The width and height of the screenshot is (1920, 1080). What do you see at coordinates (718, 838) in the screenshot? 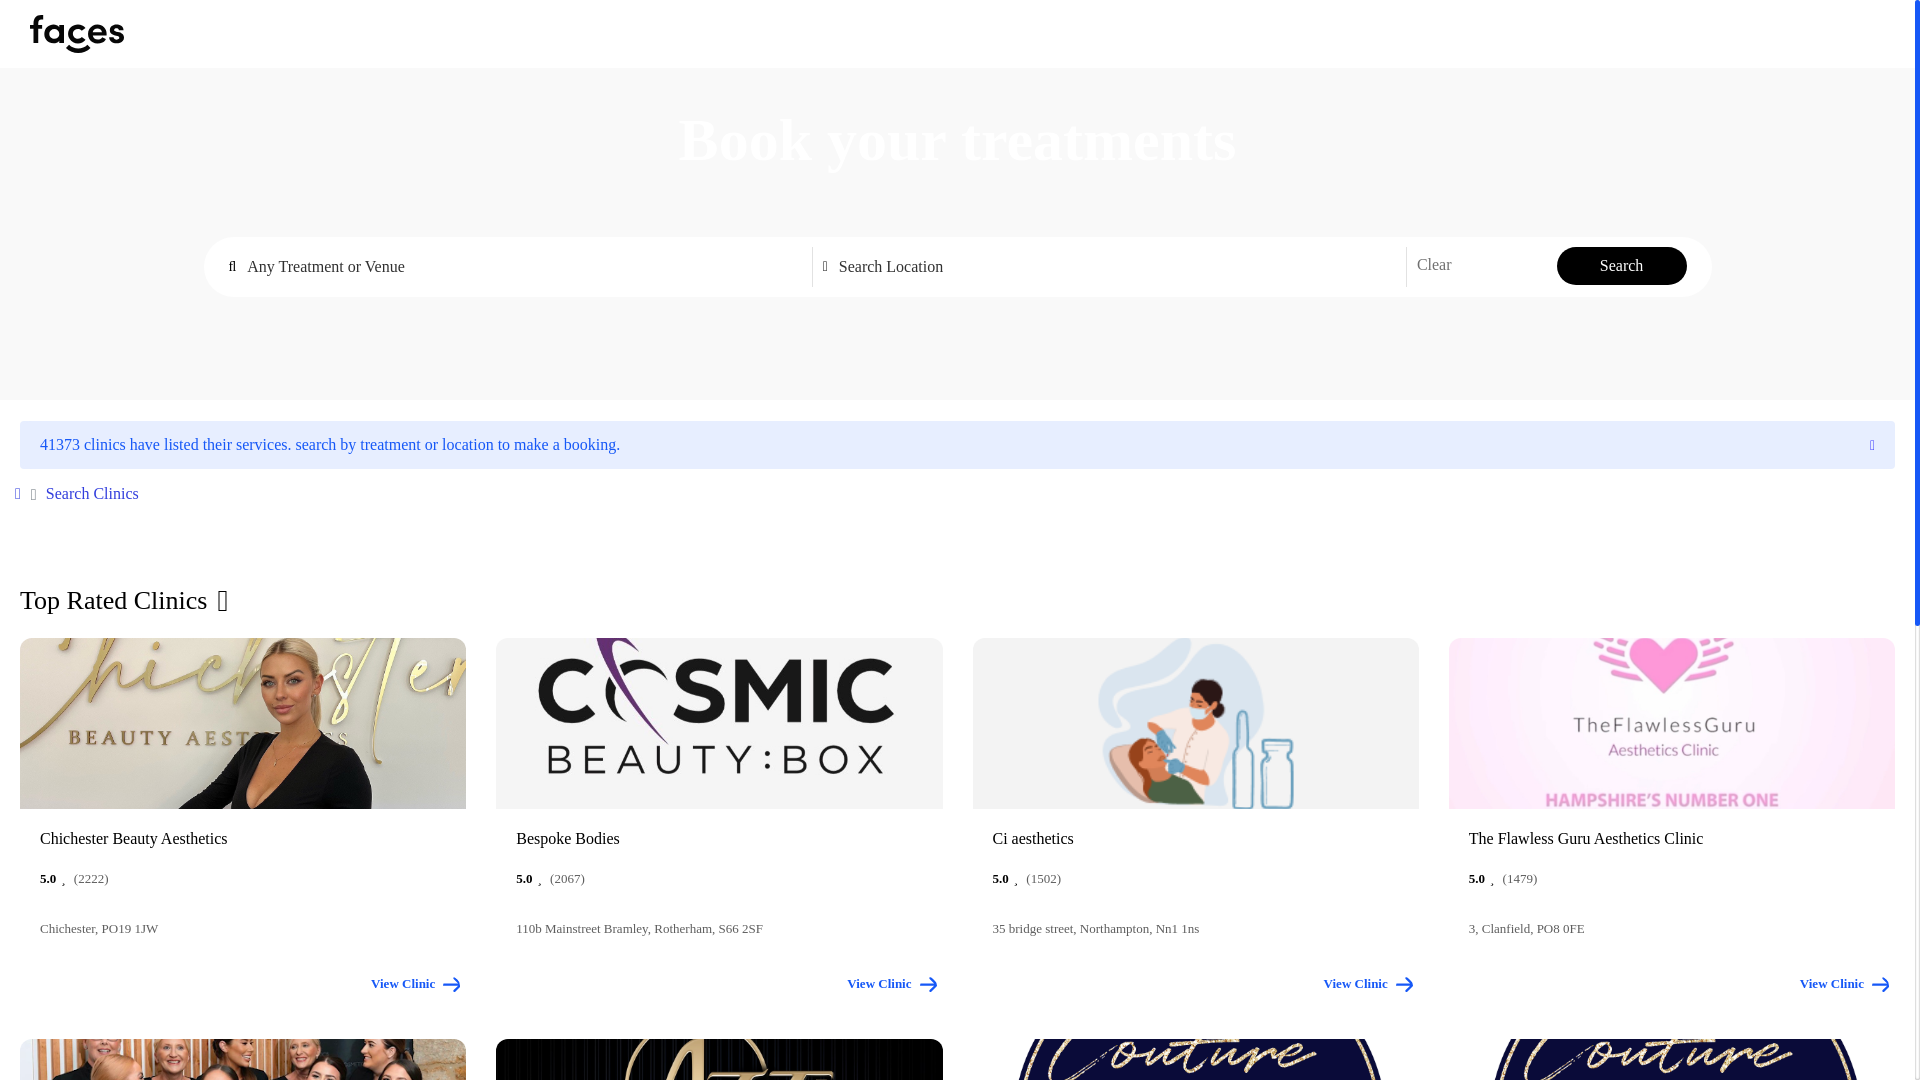
I see `Bespoke Bodies` at bounding box center [718, 838].